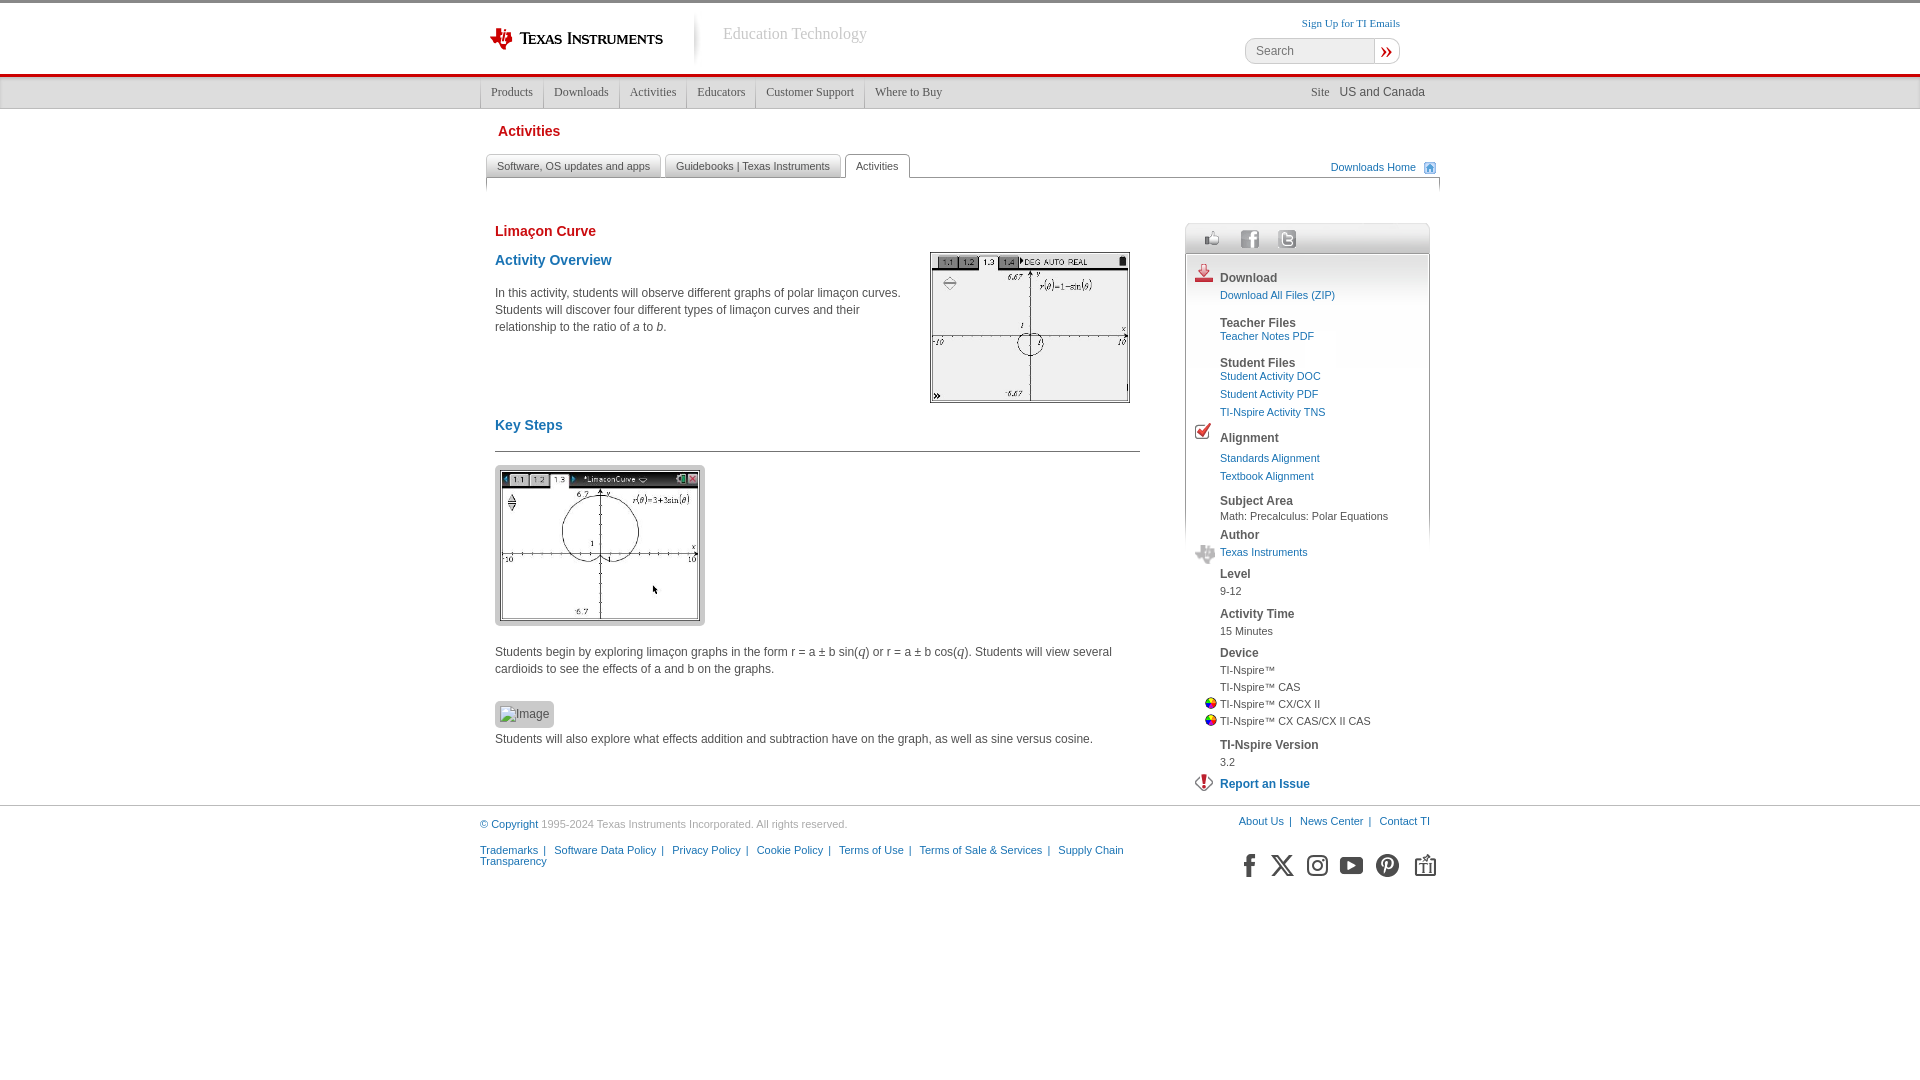  I want to click on Facebook, so click(1250, 238).